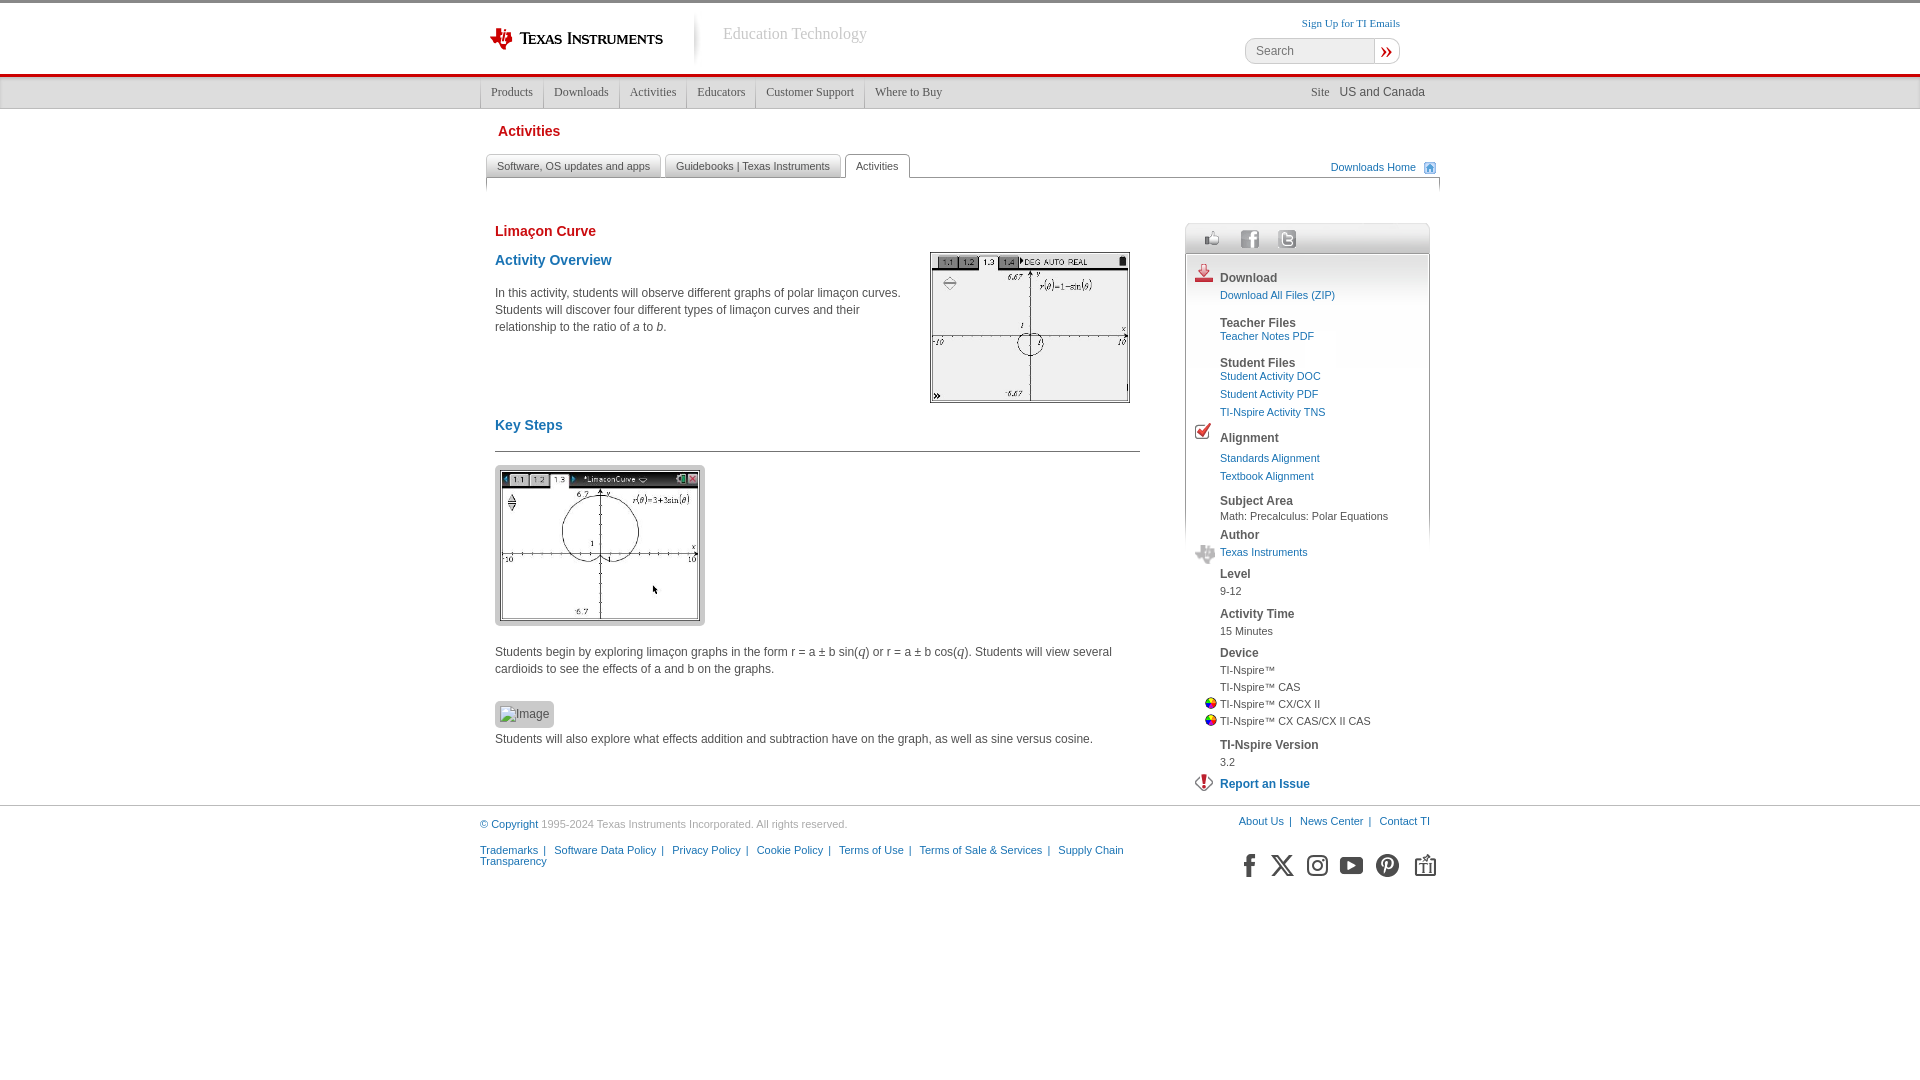  I want to click on Facebook, so click(1250, 238).